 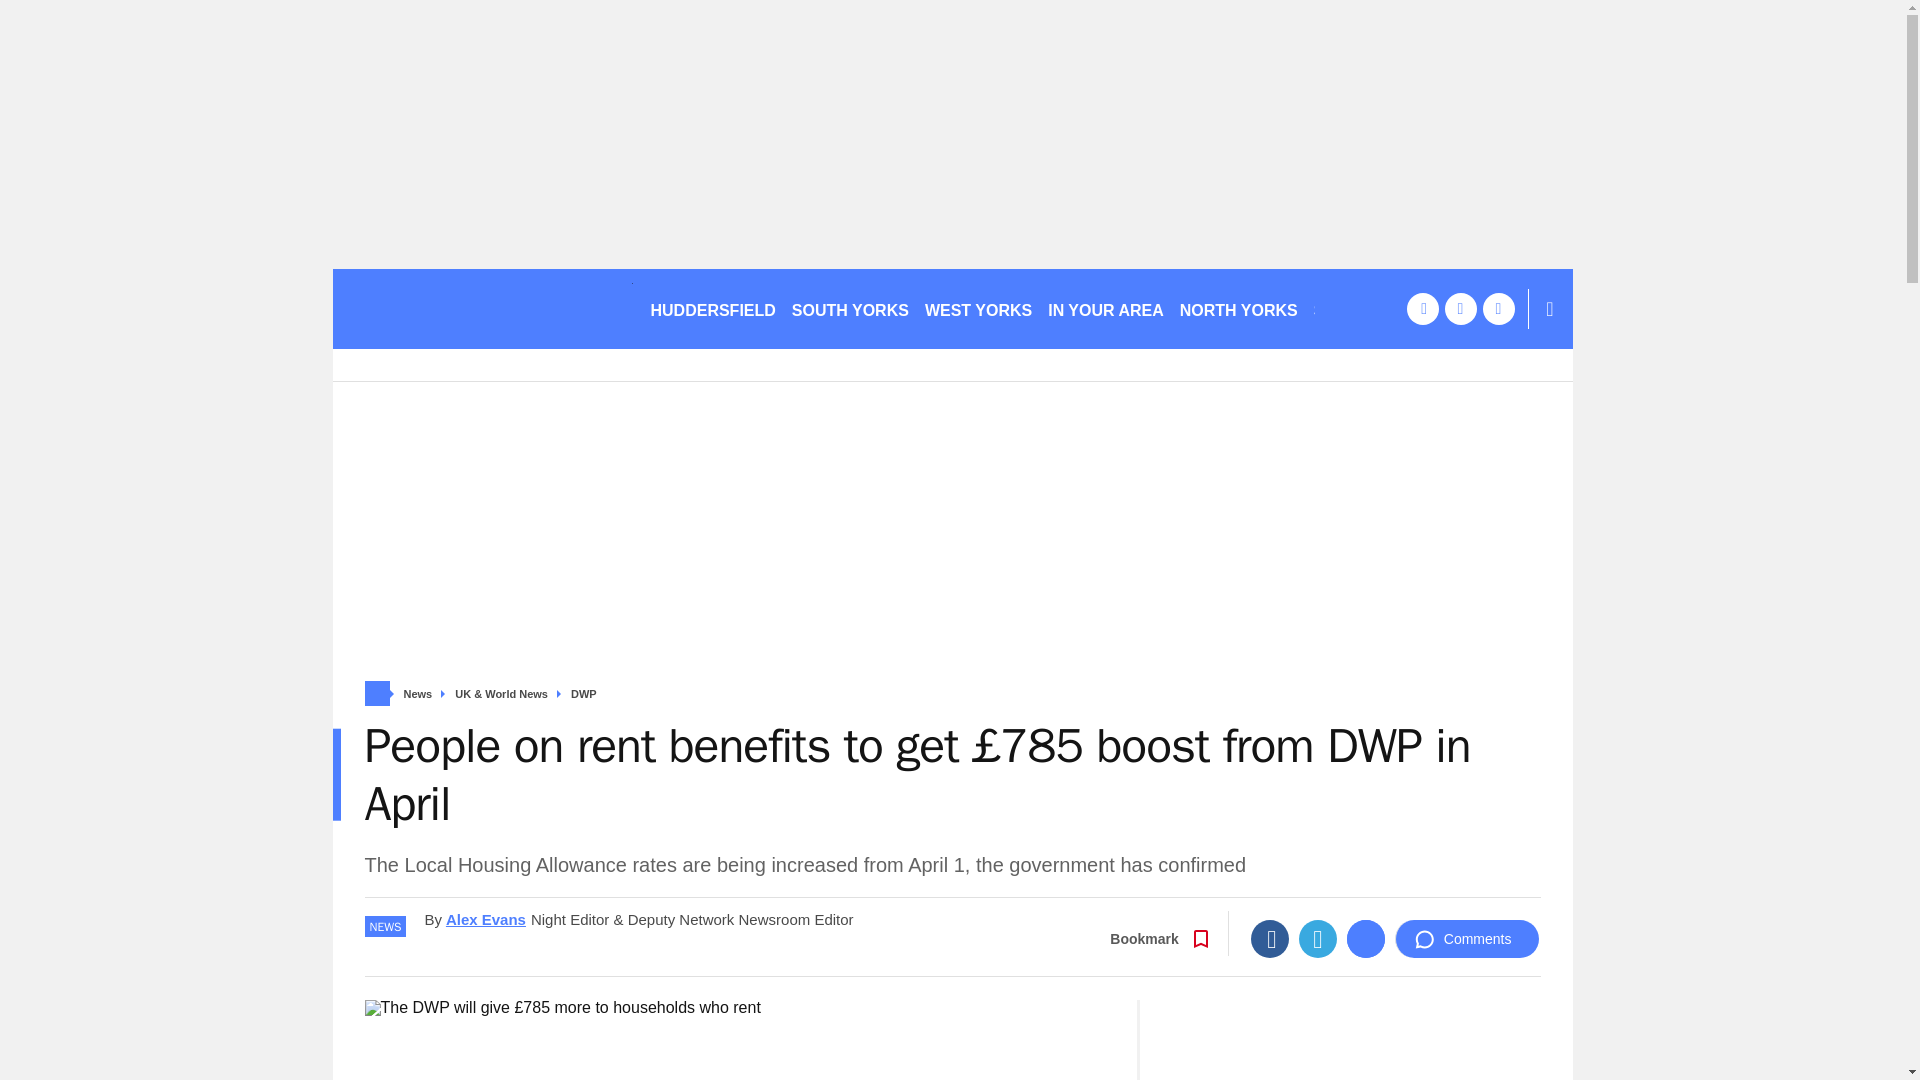 What do you see at coordinates (712, 308) in the screenshot?
I see `HUDDERSFIELD` at bounding box center [712, 308].